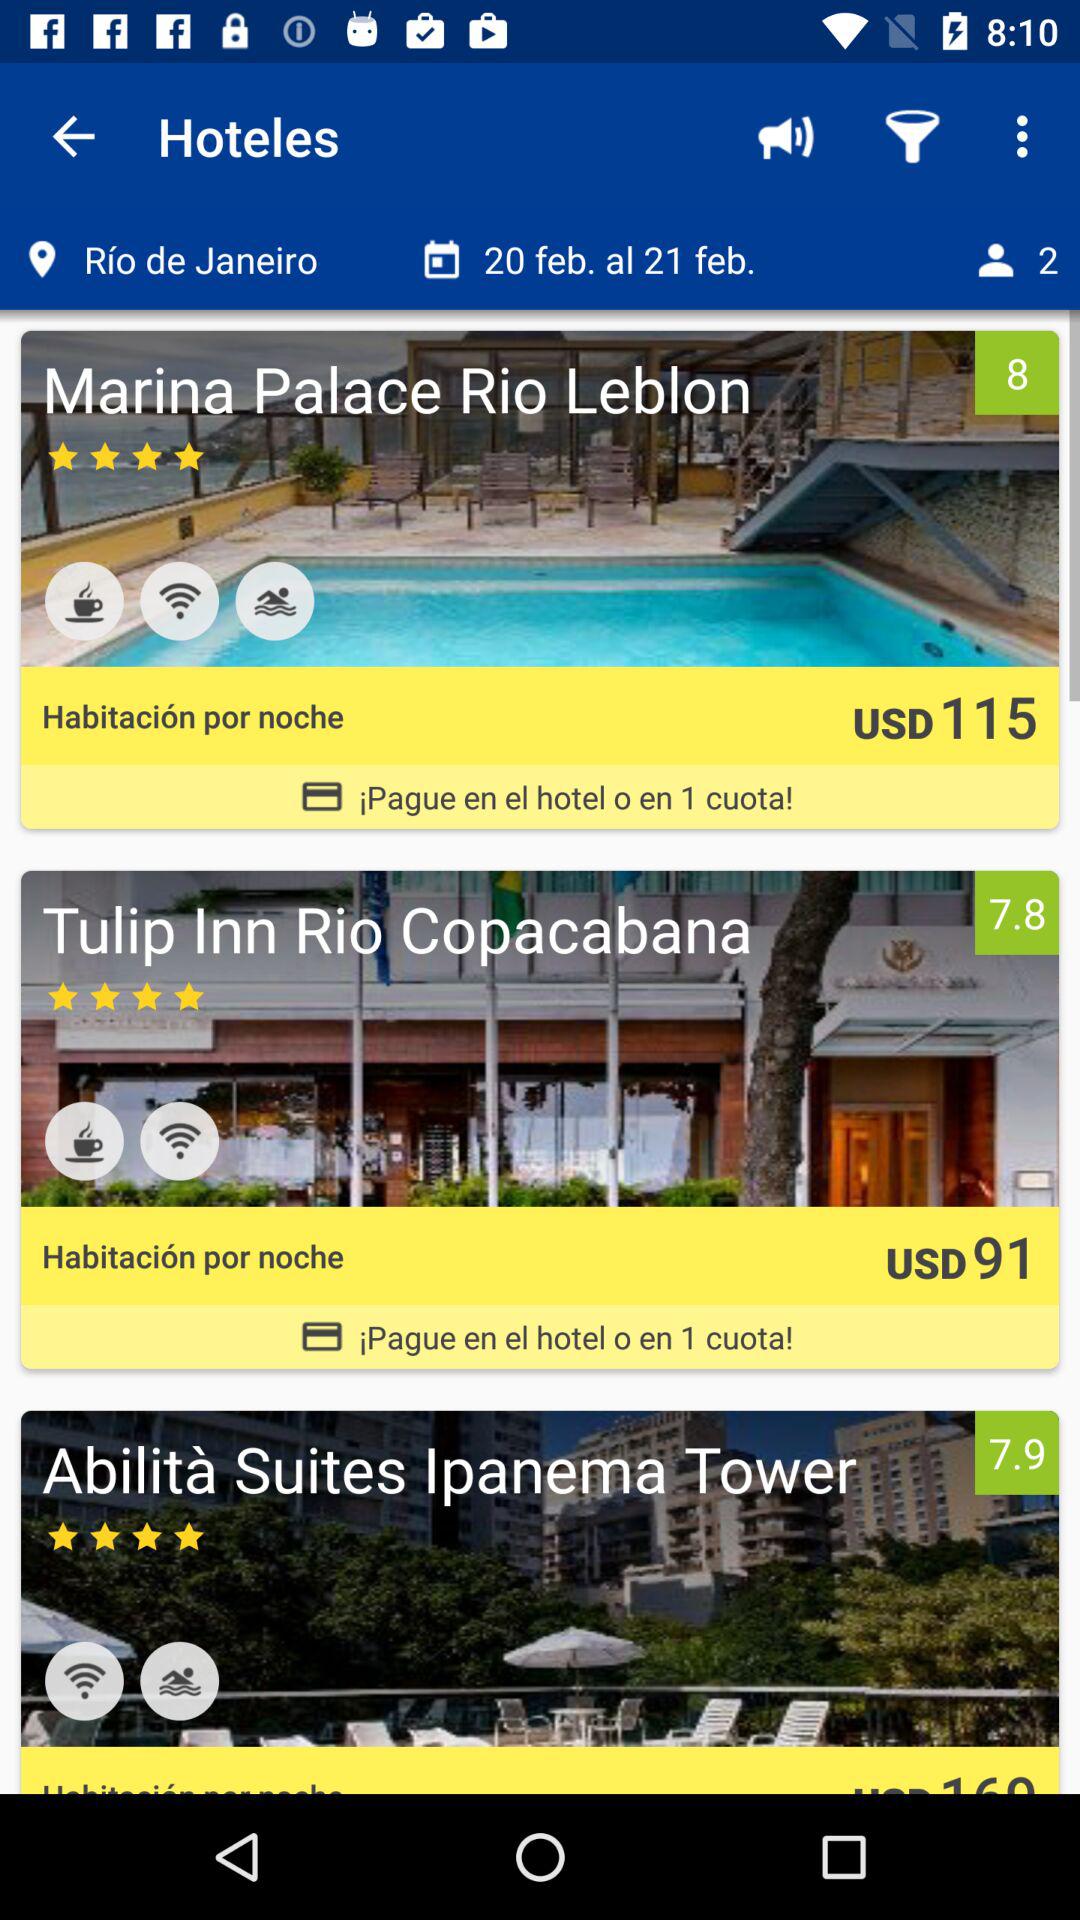 This screenshot has height=1920, width=1080. I want to click on select the item to the right of the hoteles item, so click(786, 136).